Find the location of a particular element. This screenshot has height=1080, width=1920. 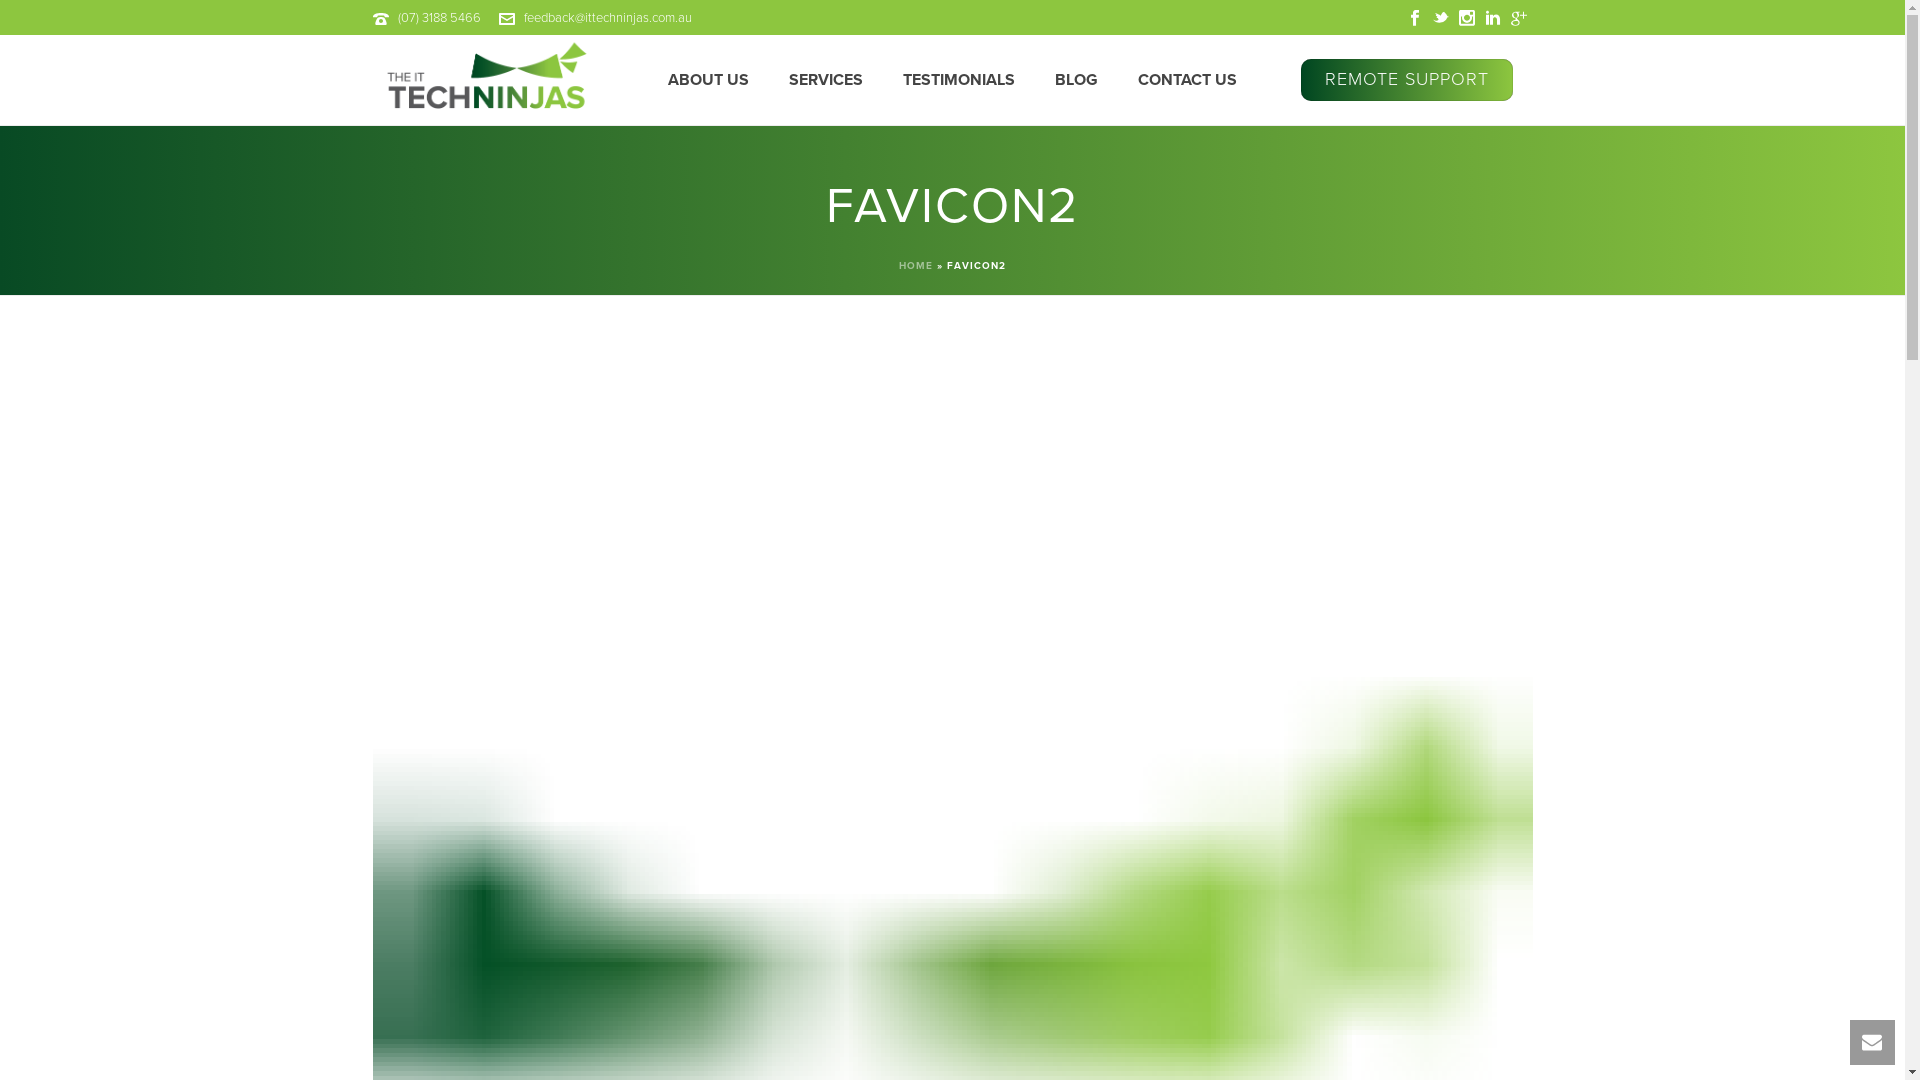

feedback@ittechninjas.com.au is located at coordinates (608, 18).